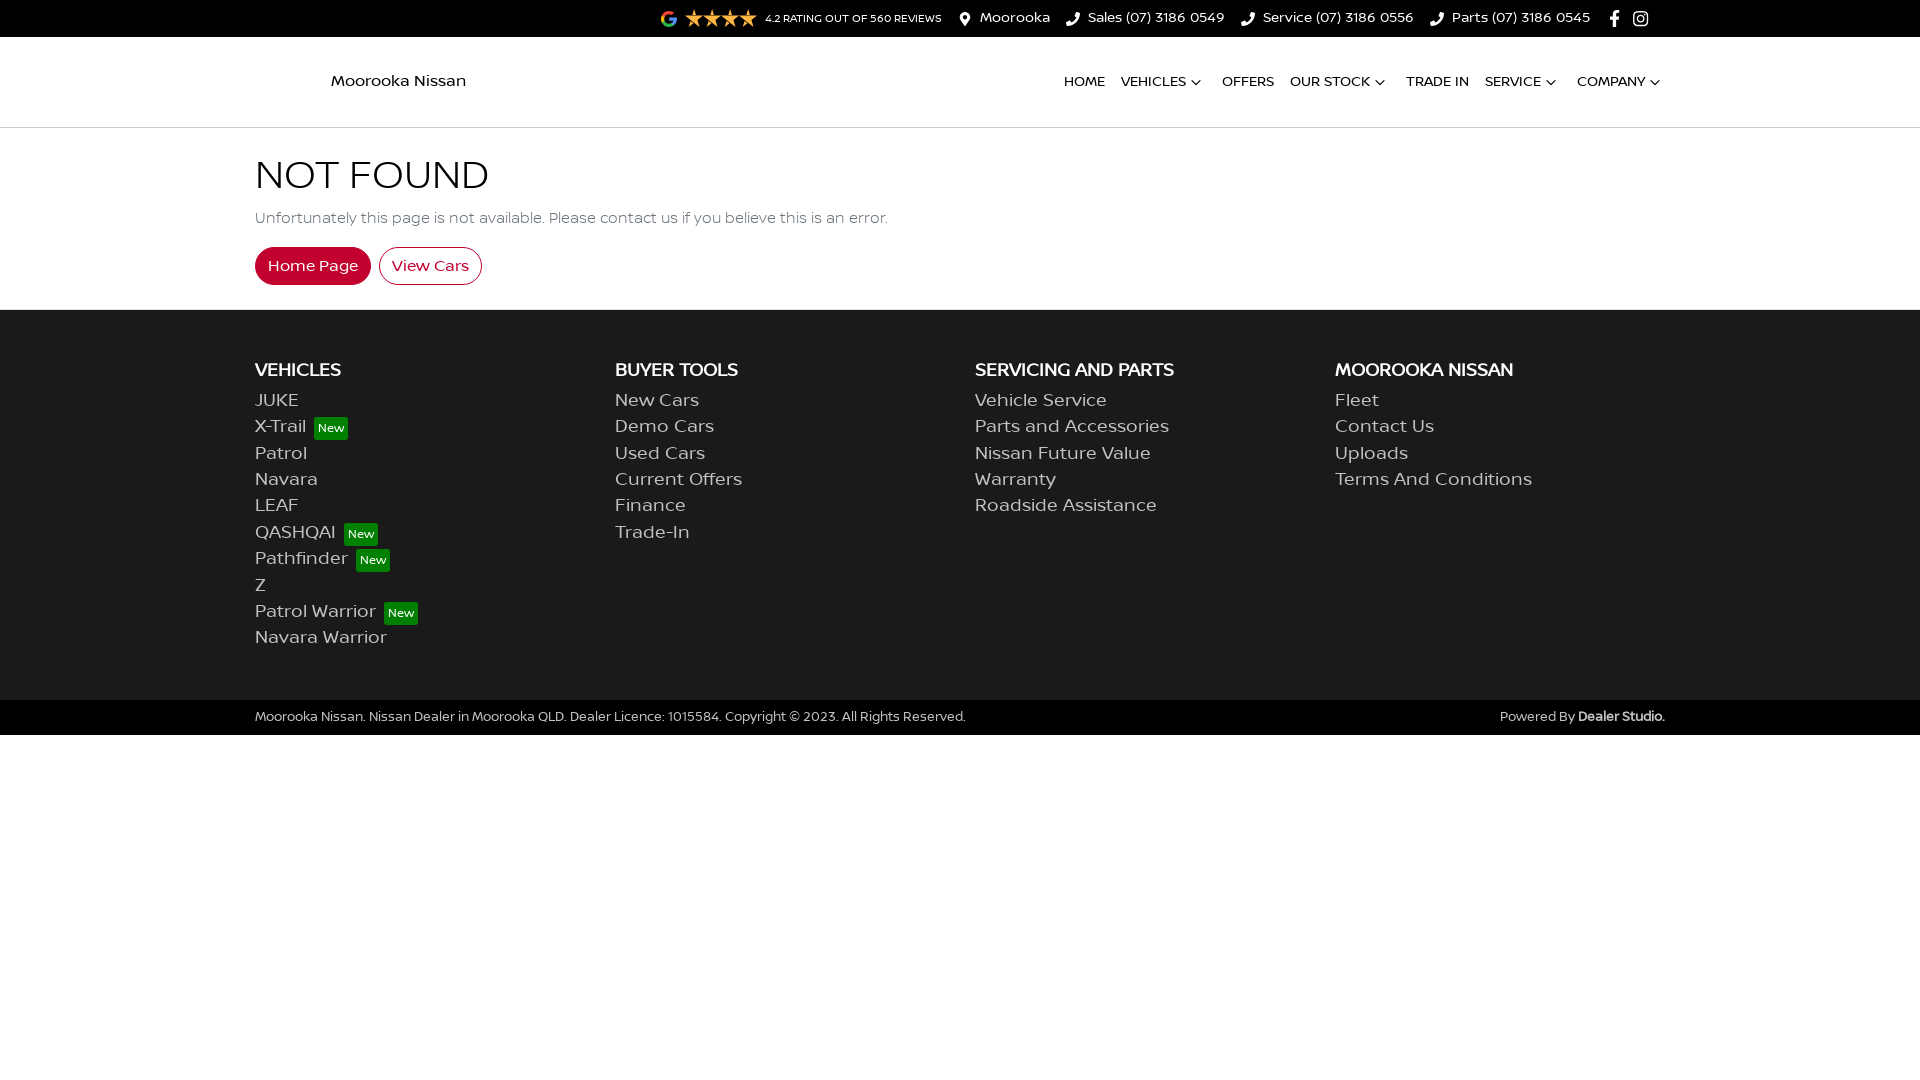 This screenshot has width=1920, height=1080. What do you see at coordinates (650, 506) in the screenshot?
I see `Finance` at bounding box center [650, 506].